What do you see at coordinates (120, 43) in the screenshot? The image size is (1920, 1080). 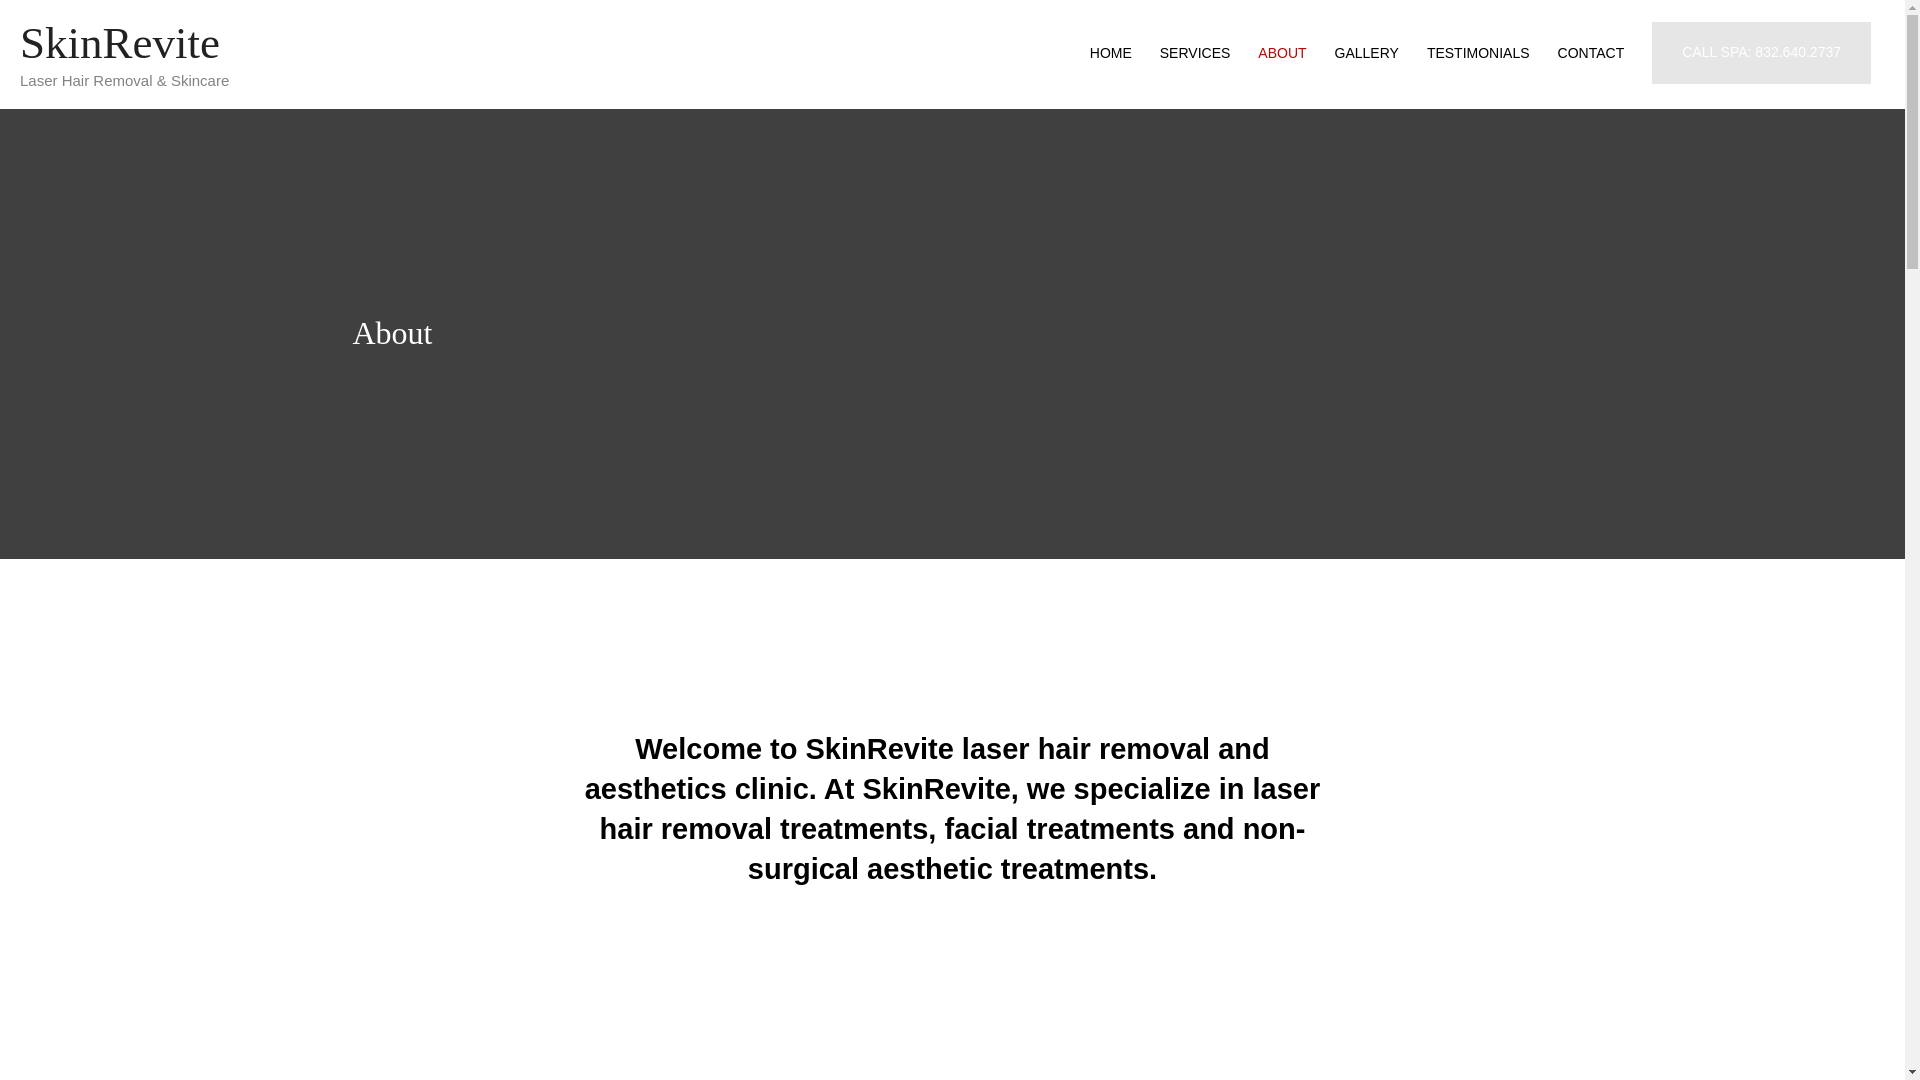 I see `SkinRevite` at bounding box center [120, 43].